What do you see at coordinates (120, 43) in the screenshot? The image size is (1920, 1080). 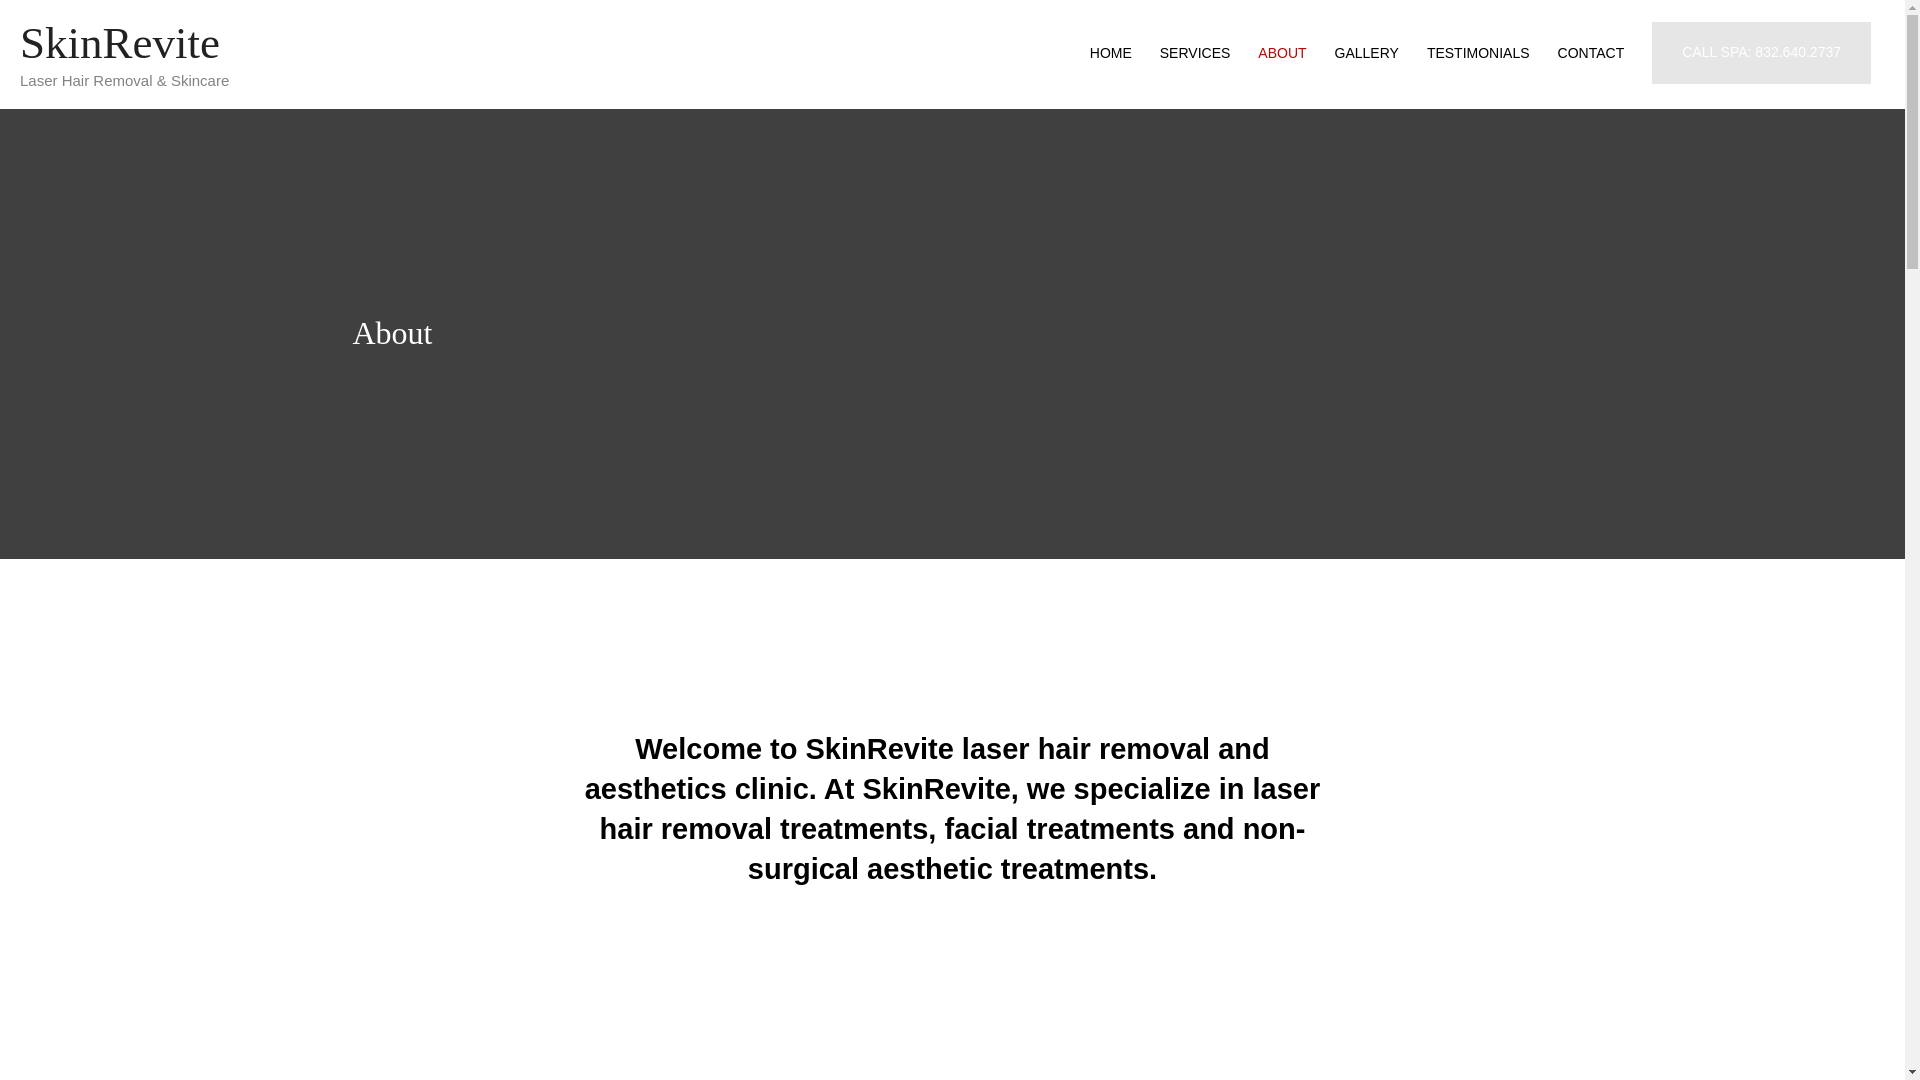 I see `SkinRevite` at bounding box center [120, 43].